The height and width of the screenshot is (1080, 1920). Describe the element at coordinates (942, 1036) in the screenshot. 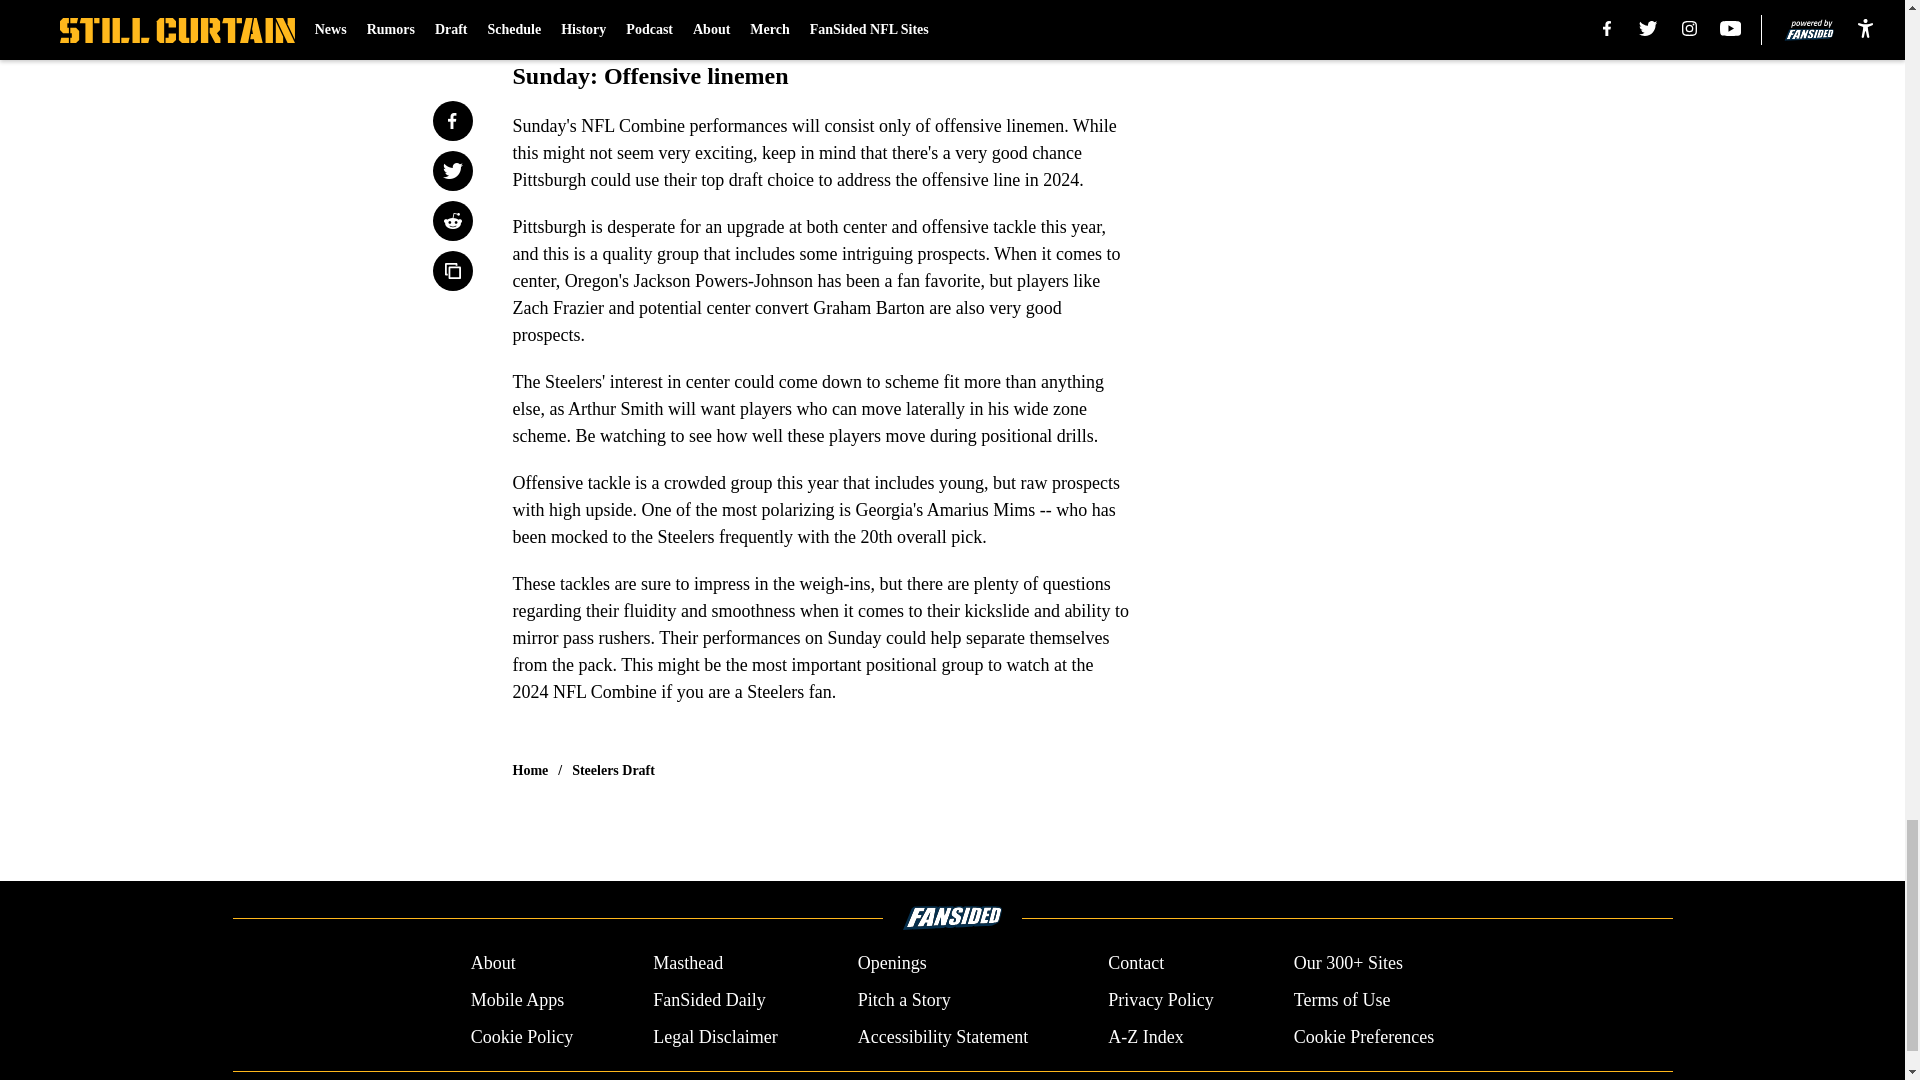

I see `Accessibility Statement` at that location.